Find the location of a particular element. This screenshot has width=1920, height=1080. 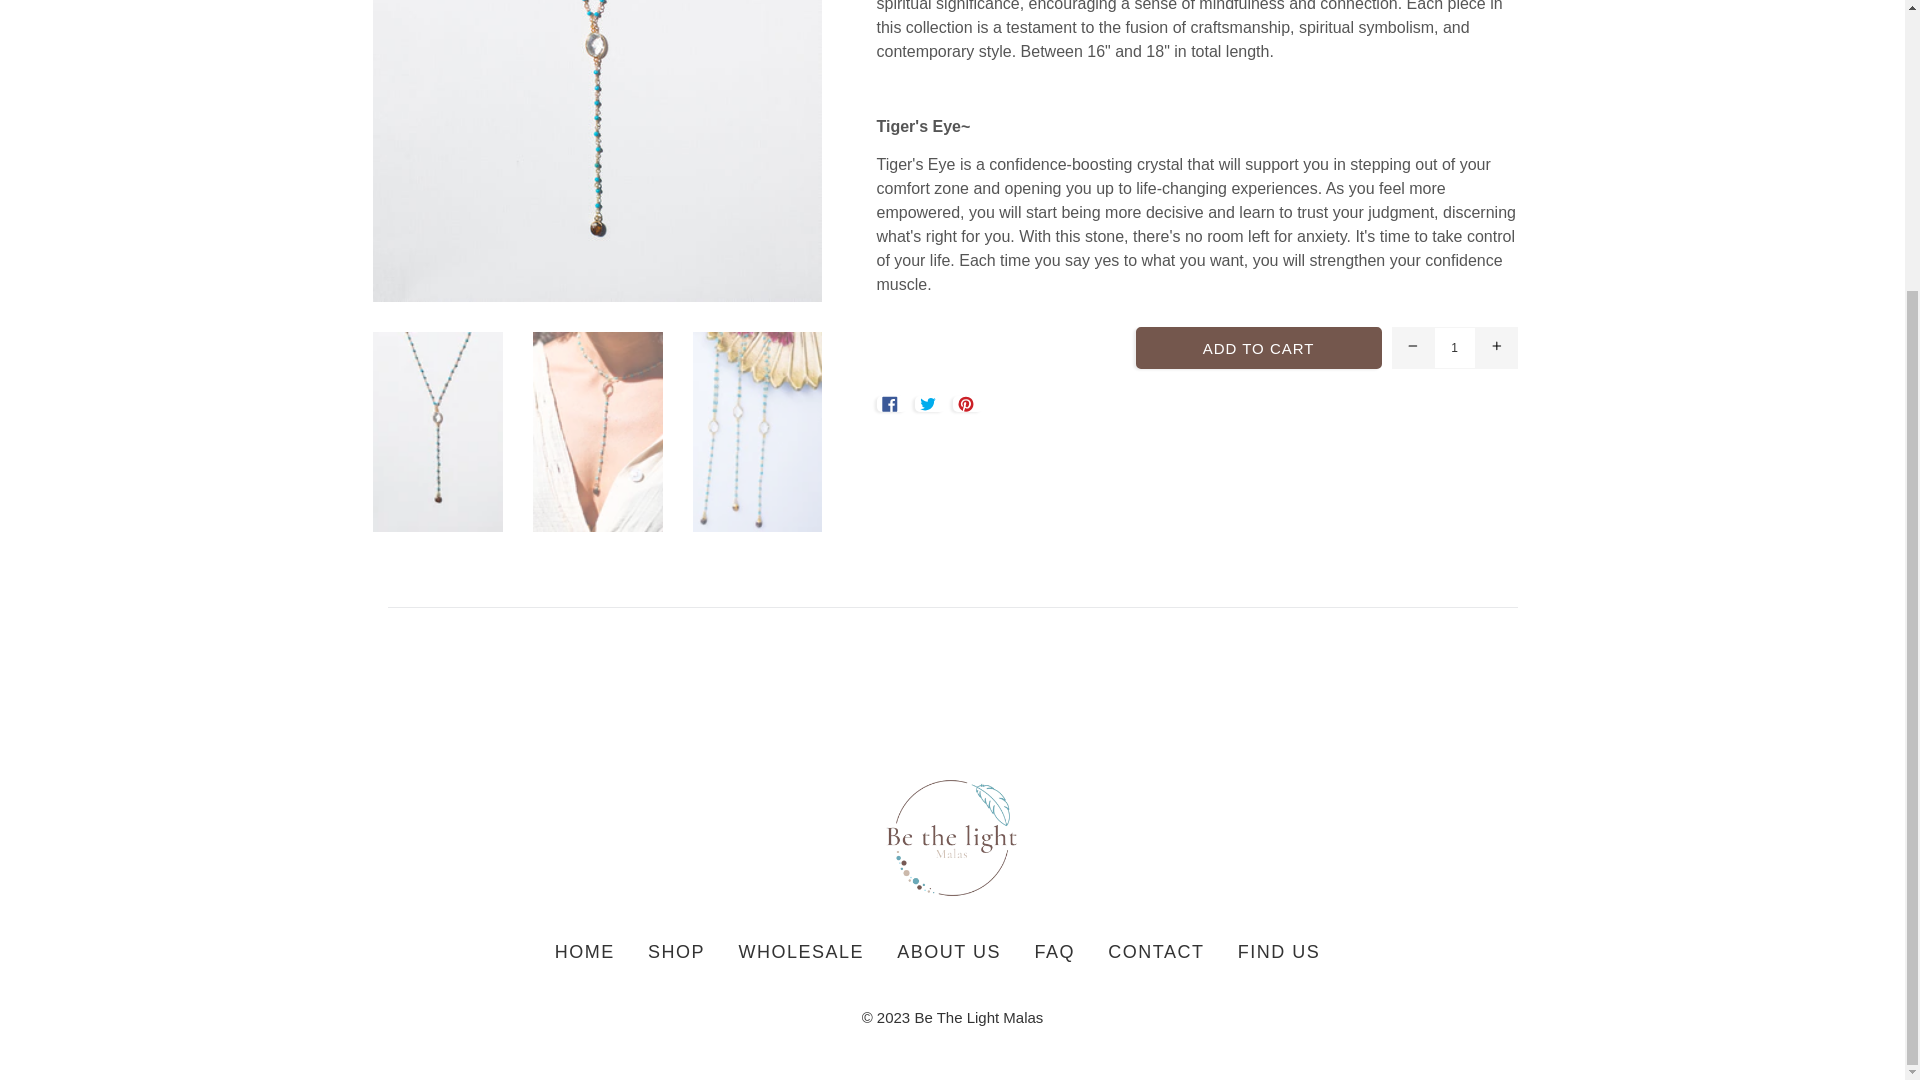

Share on Facebook is located at coordinates (890, 404).